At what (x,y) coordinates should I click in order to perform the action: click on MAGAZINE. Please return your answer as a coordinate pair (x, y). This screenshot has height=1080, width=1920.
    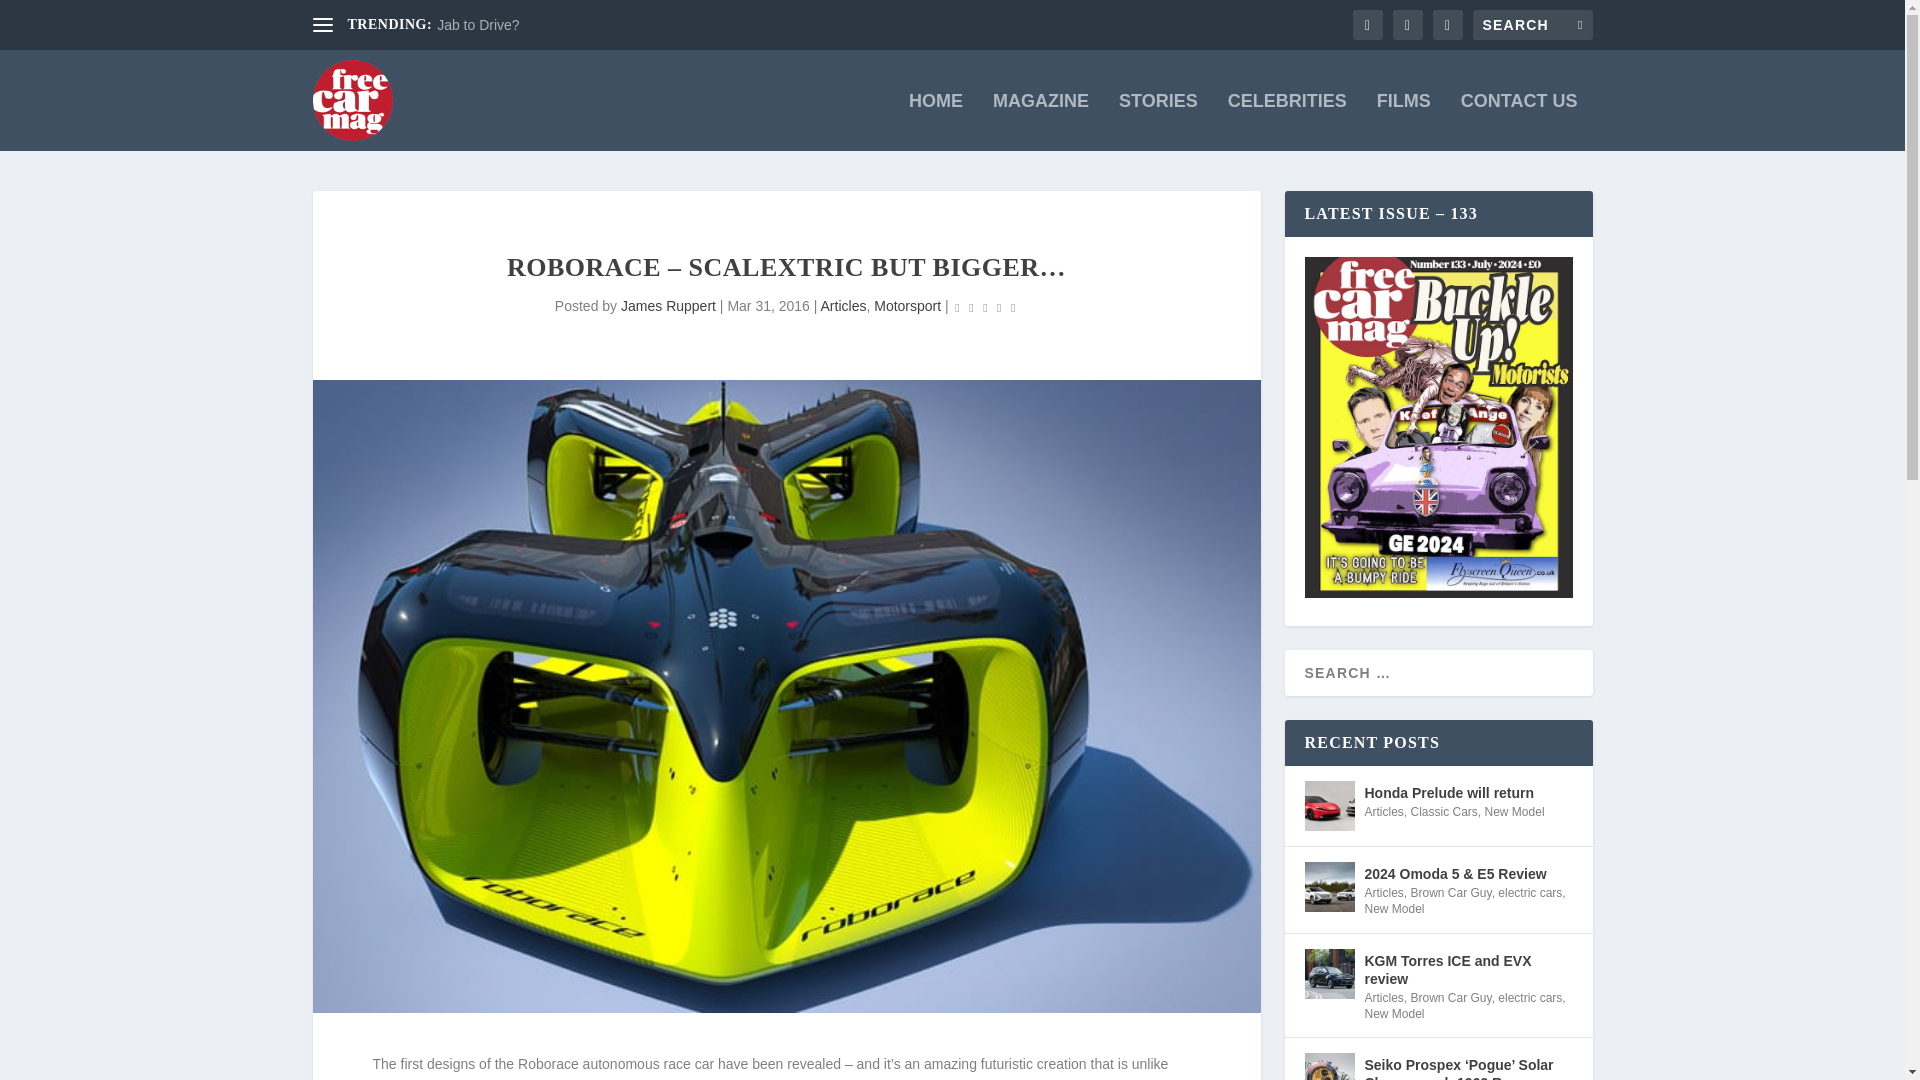
    Looking at the image, I should click on (1040, 122).